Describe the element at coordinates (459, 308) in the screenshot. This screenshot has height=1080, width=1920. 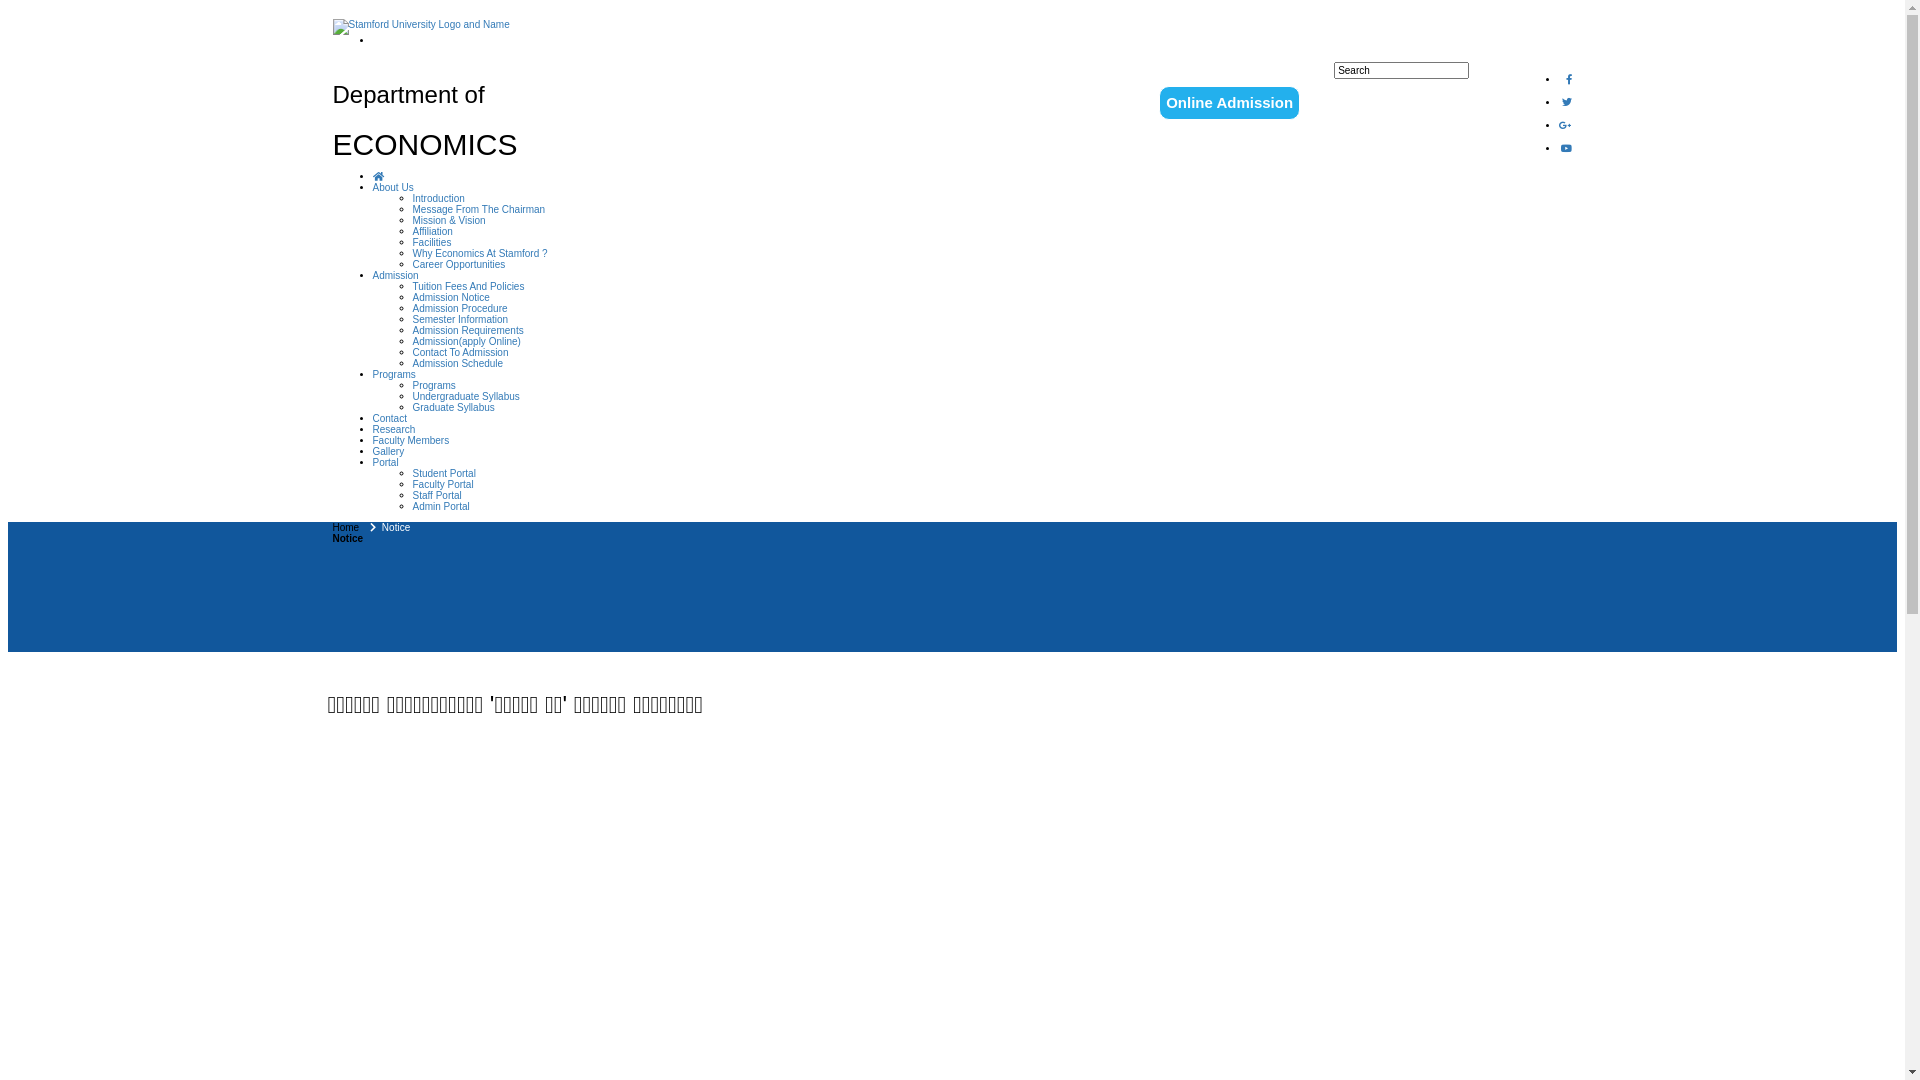
I see `Admission Procedure` at that location.